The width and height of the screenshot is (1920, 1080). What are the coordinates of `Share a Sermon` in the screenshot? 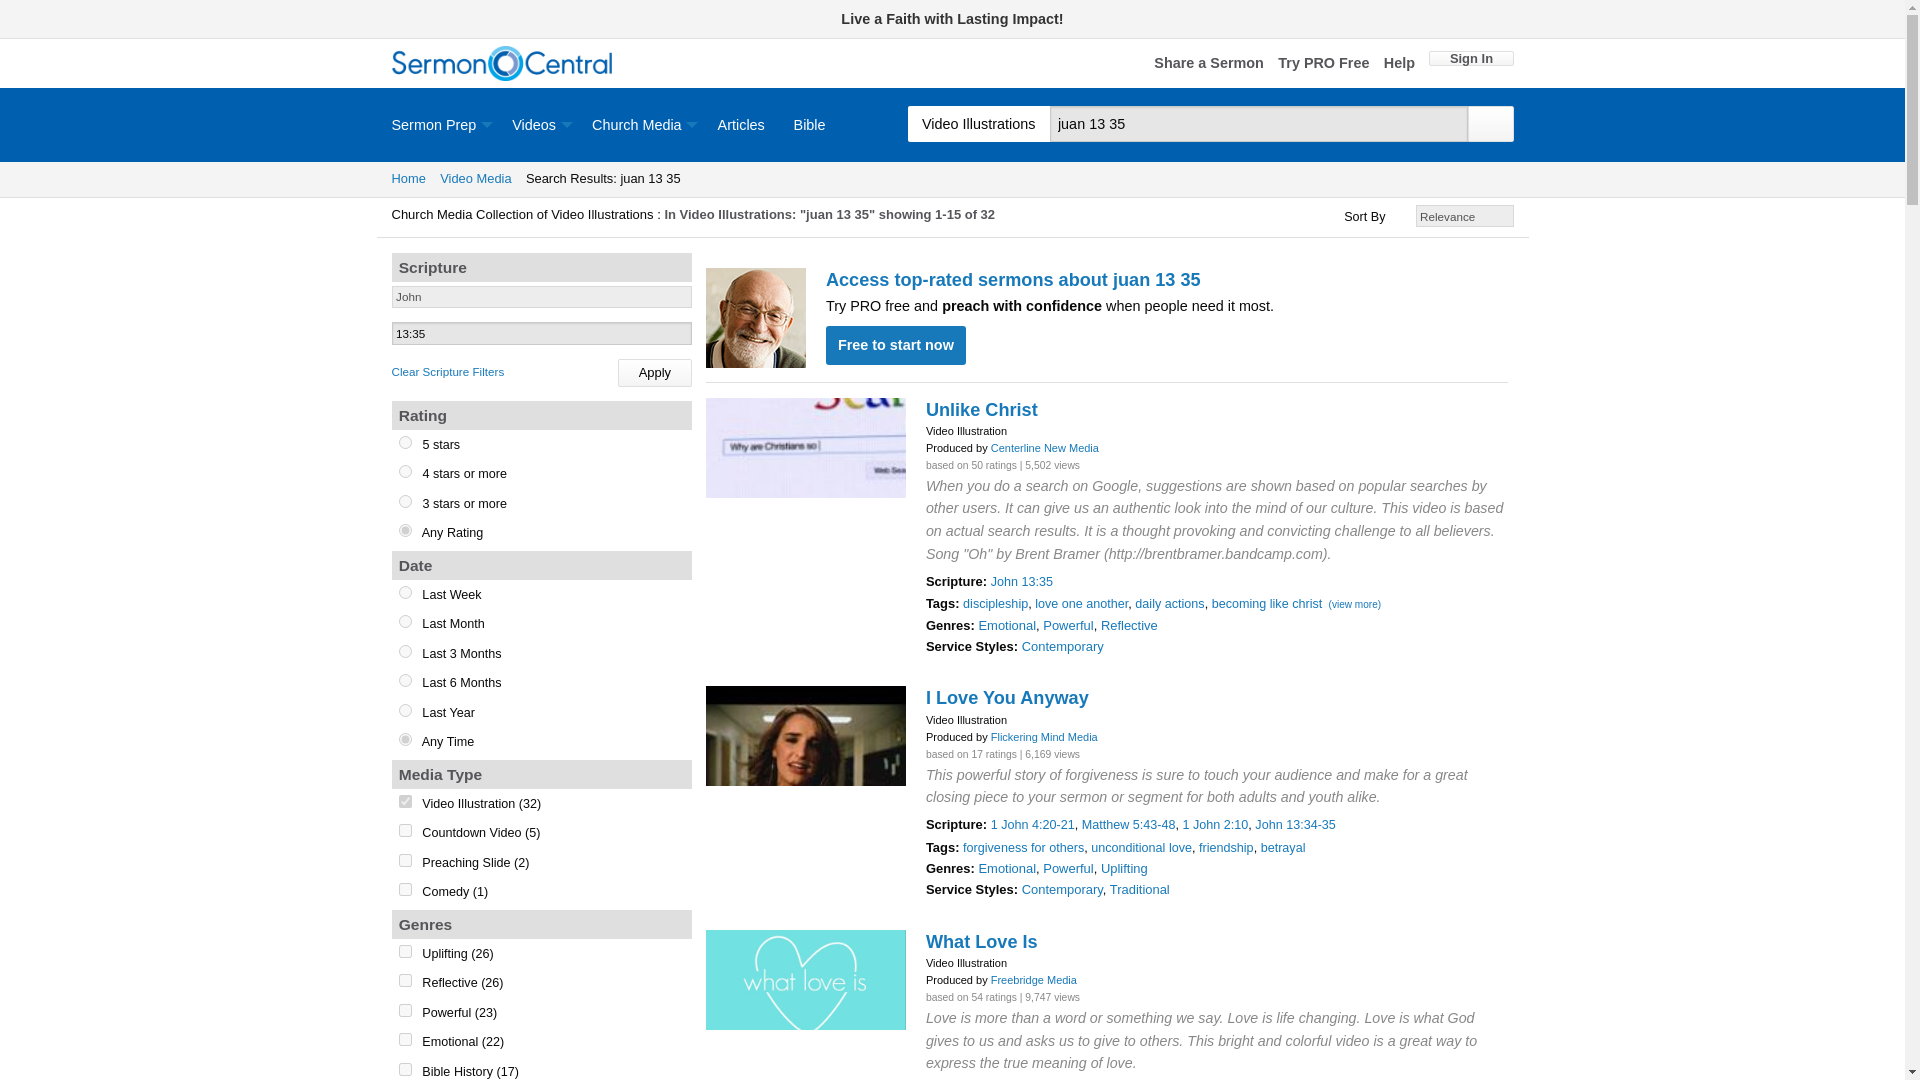 It's located at (1208, 64).